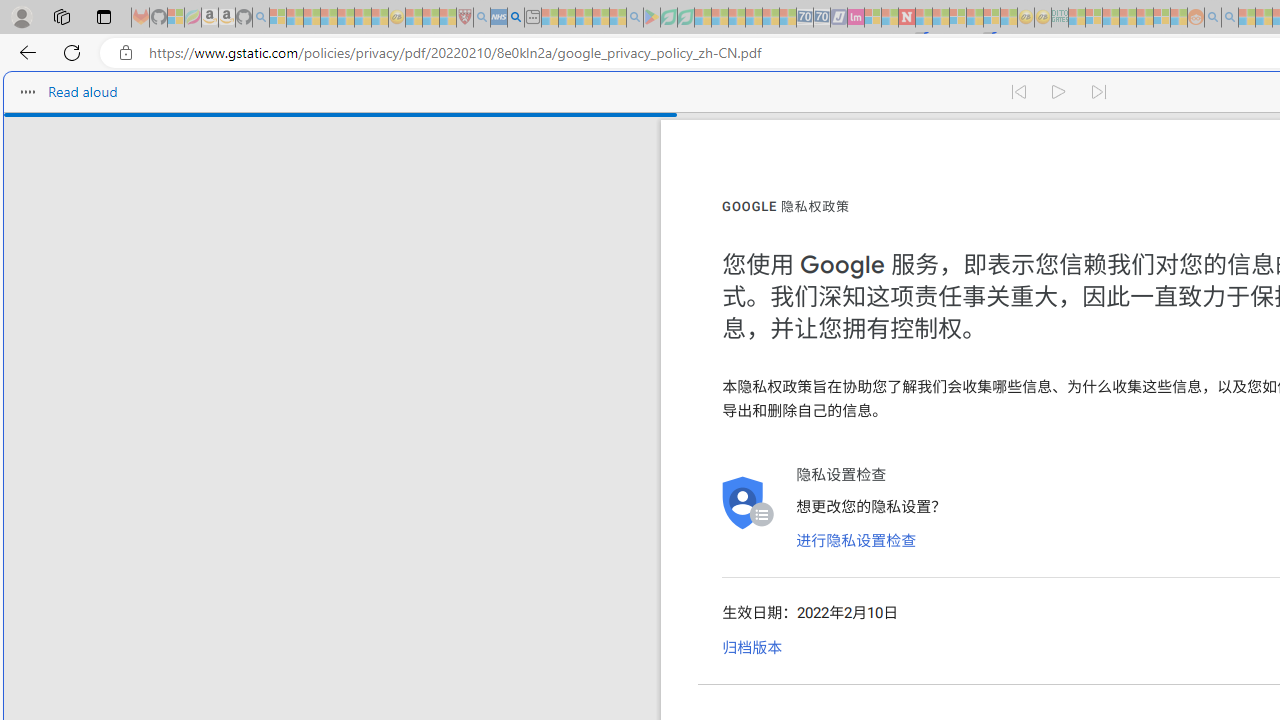  Describe the element at coordinates (1060, 18) in the screenshot. I see `DITOGAMES AG Imprint - Sleeping` at that location.